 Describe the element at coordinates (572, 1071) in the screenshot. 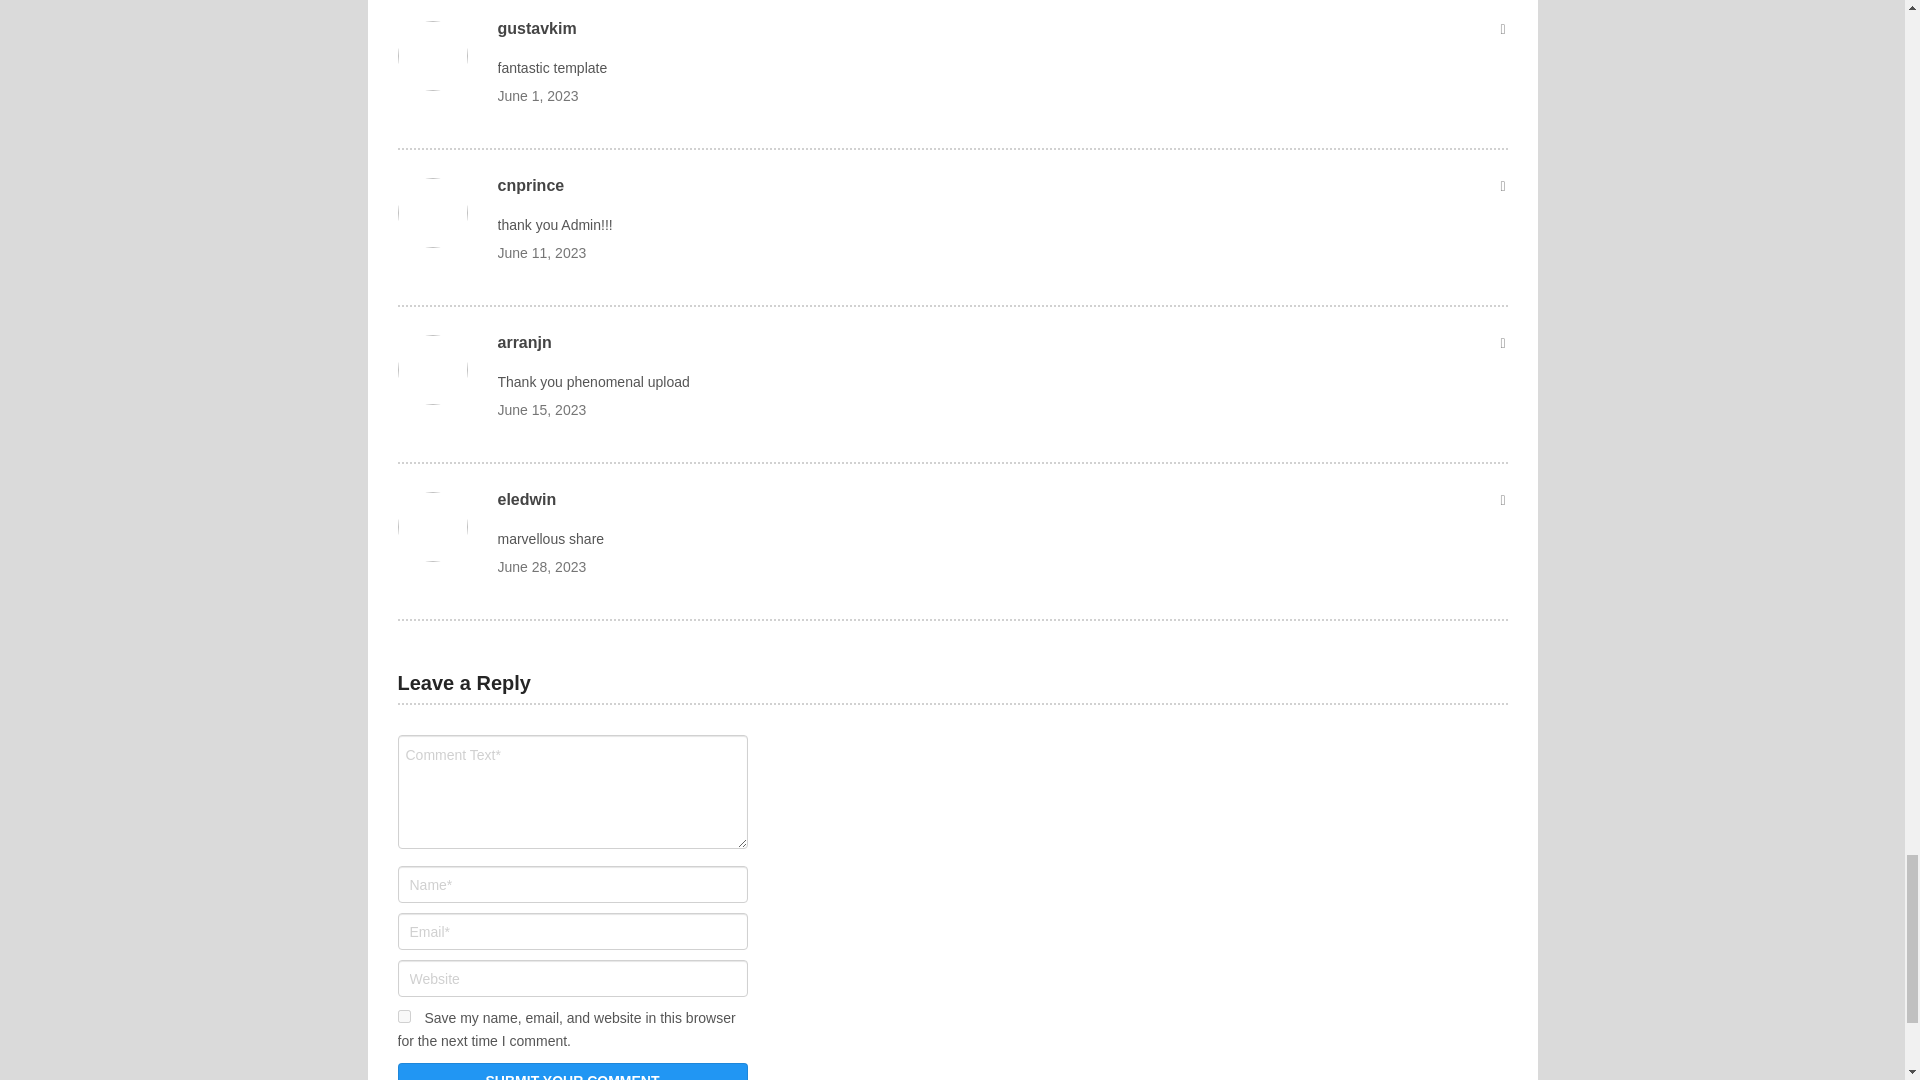

I see `Submit Your Comment` at that location.